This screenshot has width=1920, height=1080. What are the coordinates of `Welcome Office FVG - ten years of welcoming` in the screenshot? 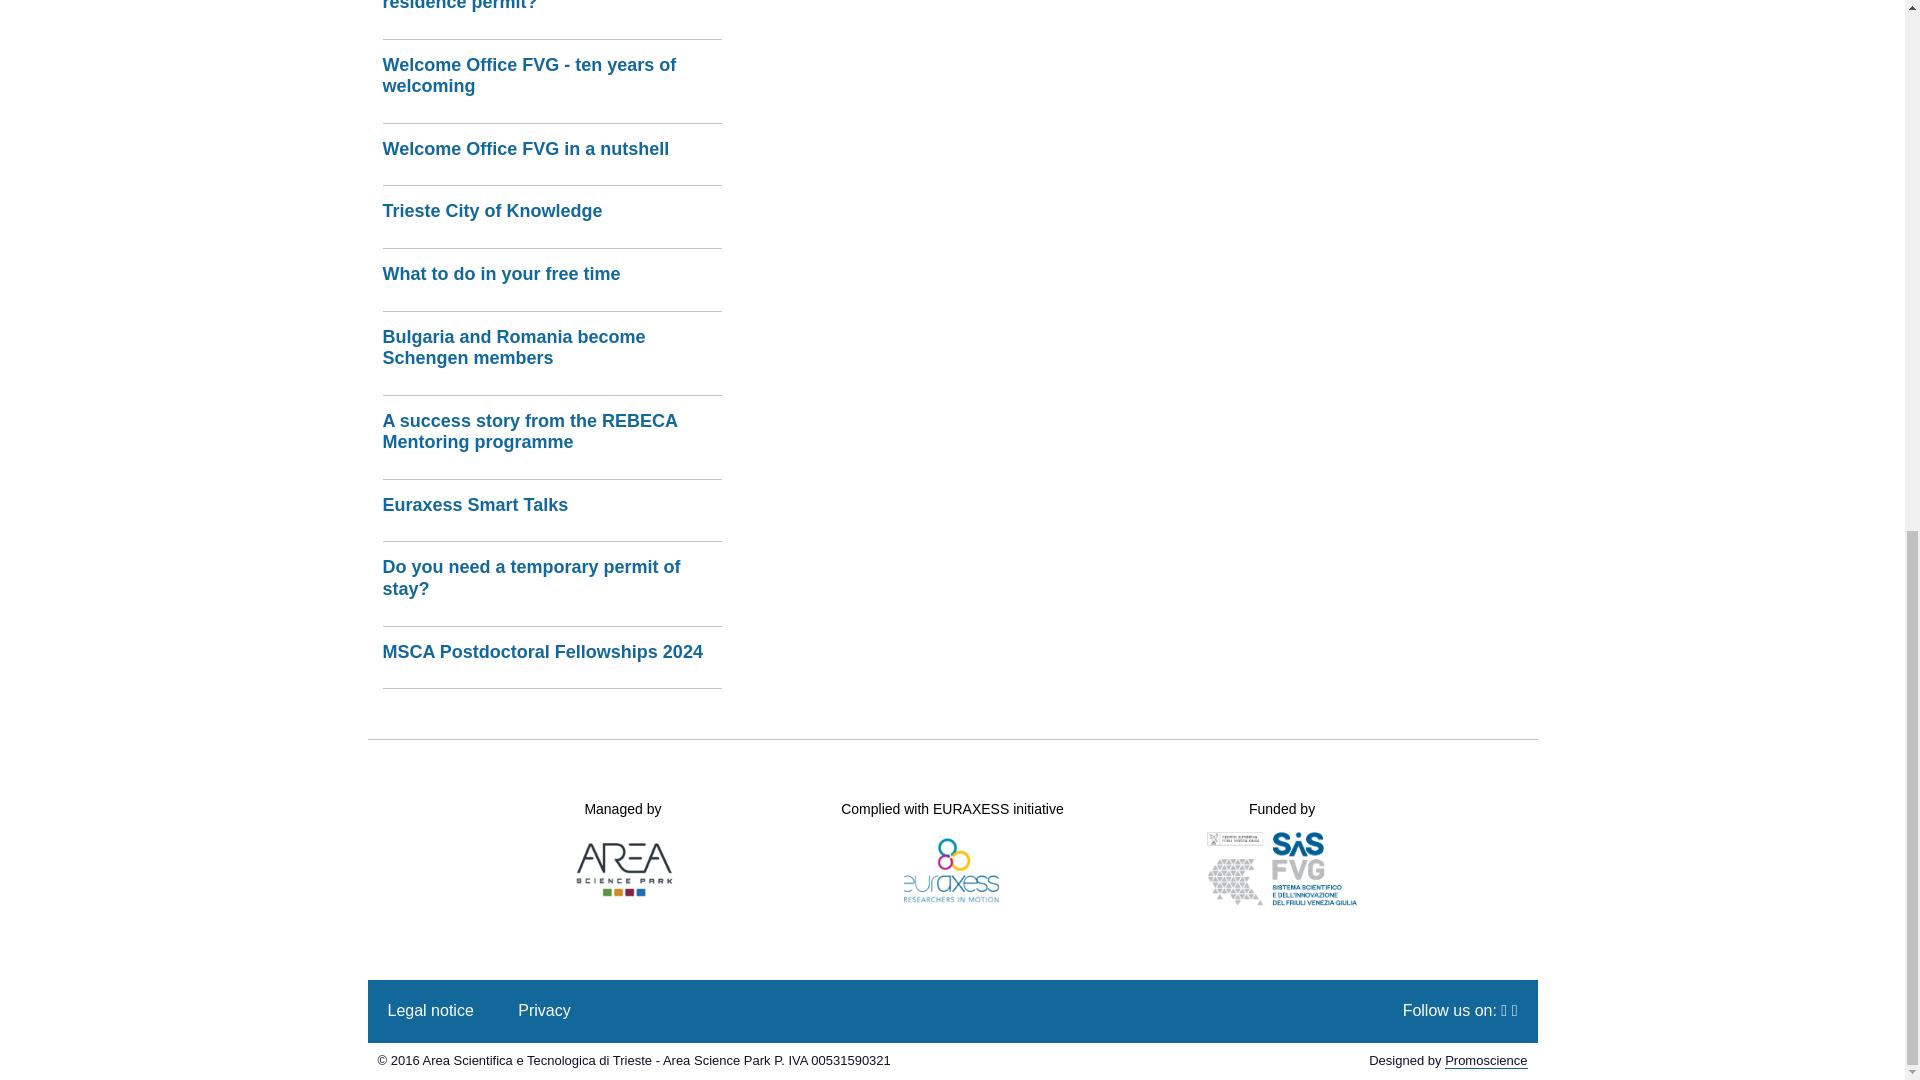 It's located at (552, 76).